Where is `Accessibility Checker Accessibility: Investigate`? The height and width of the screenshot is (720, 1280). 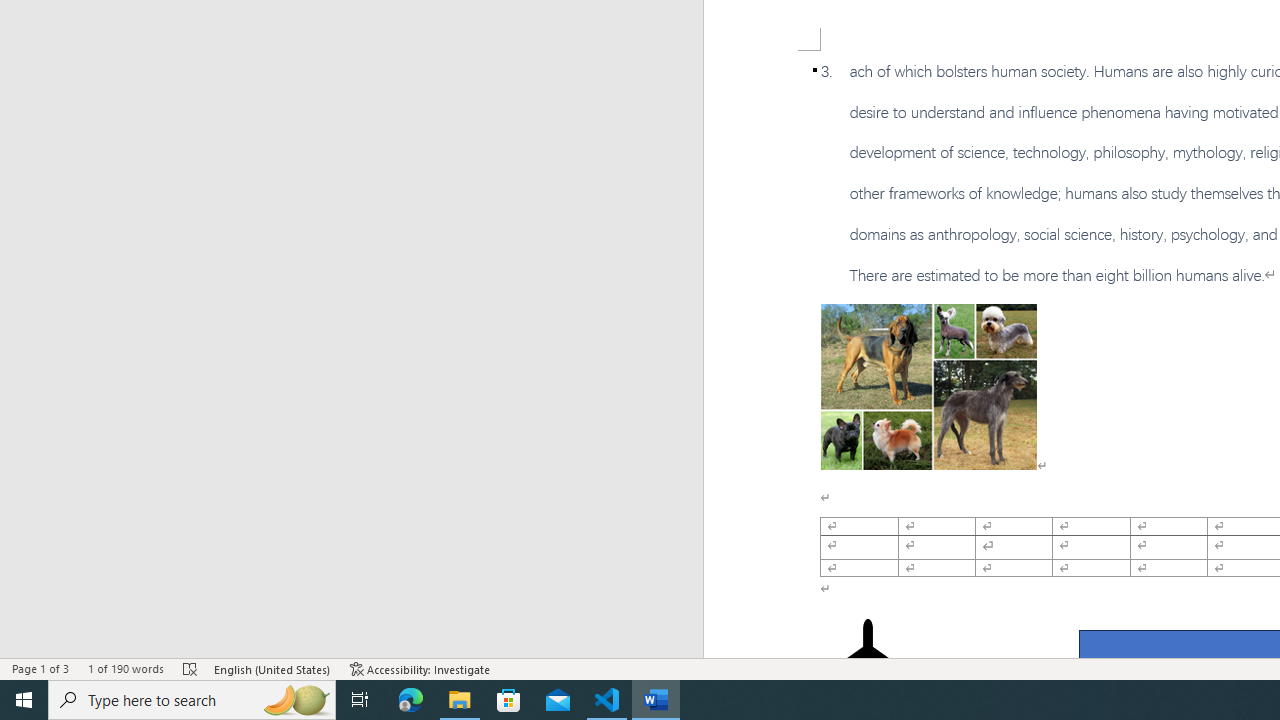
Accessibility Checker Accessibility: Investigate is located at coordinates (420, 668).